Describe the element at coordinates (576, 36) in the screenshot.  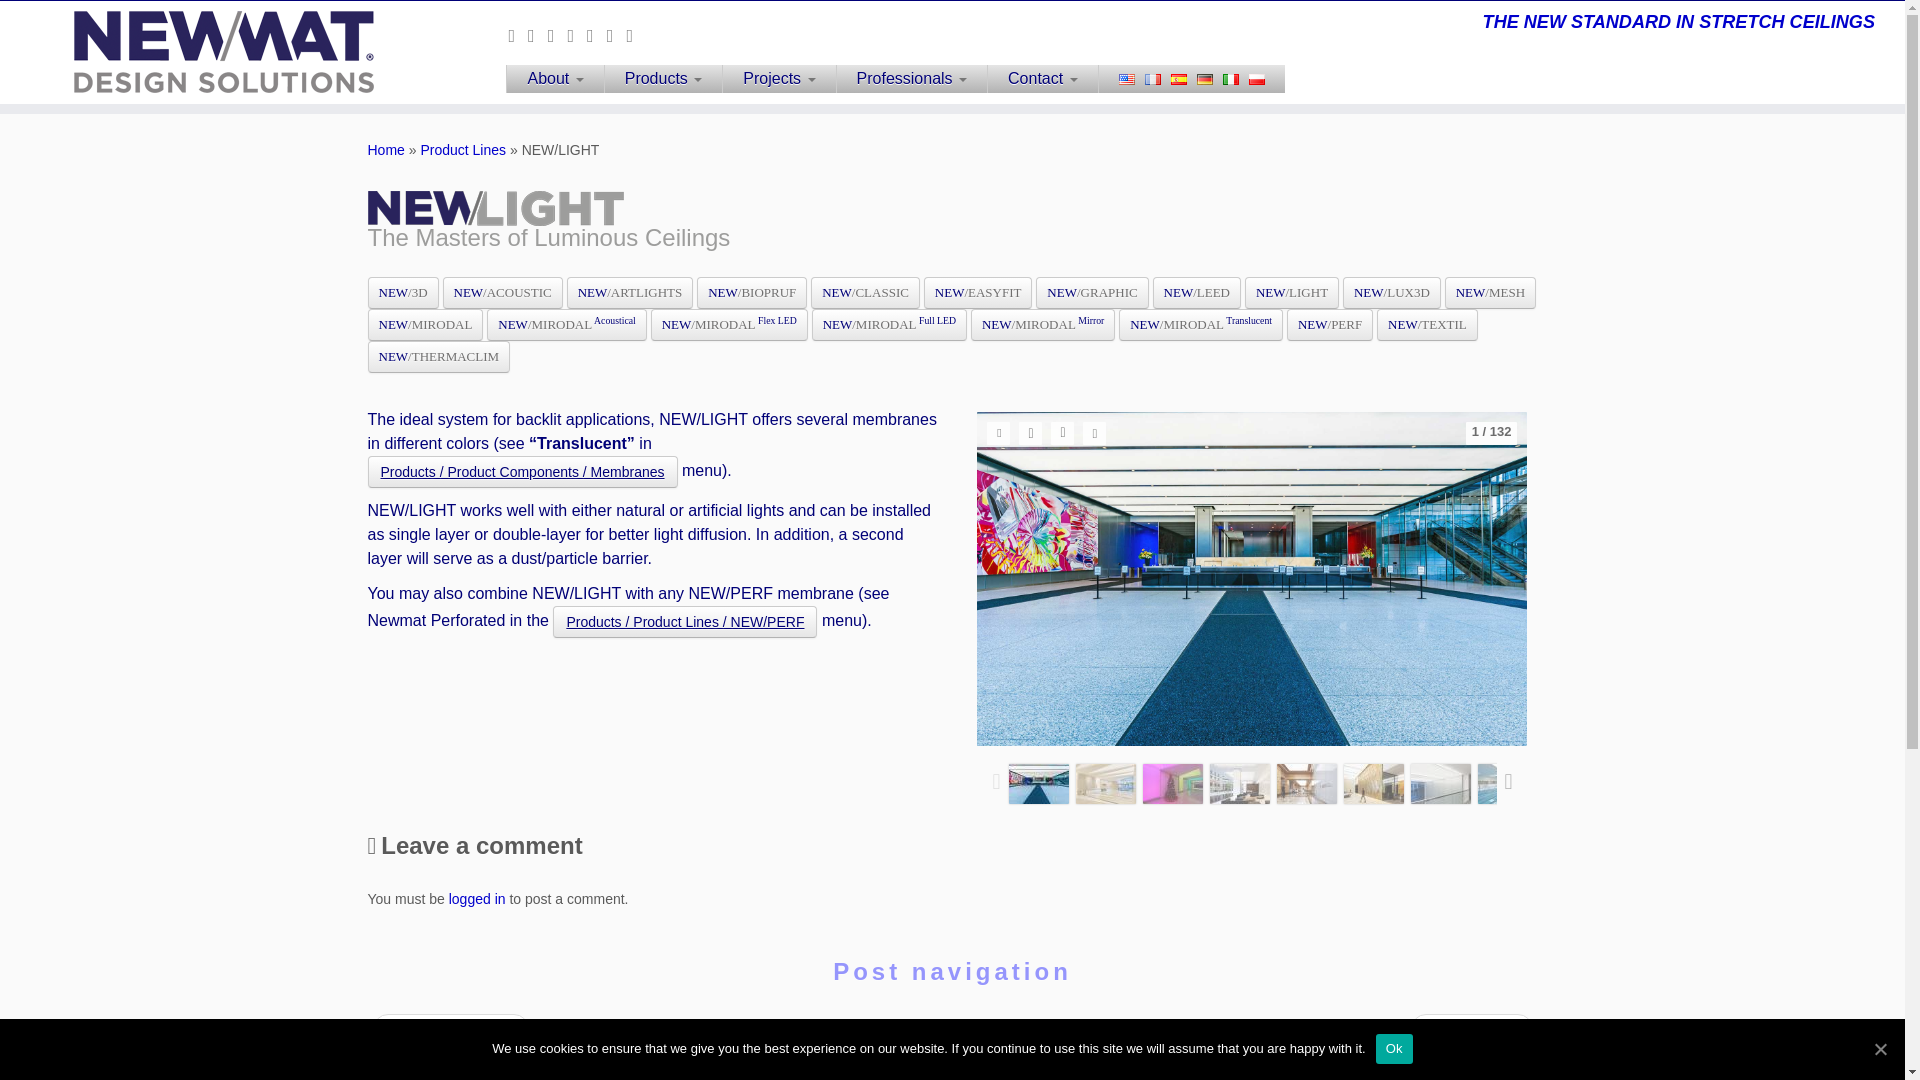
I see `Follow us on Youtube` at that location.